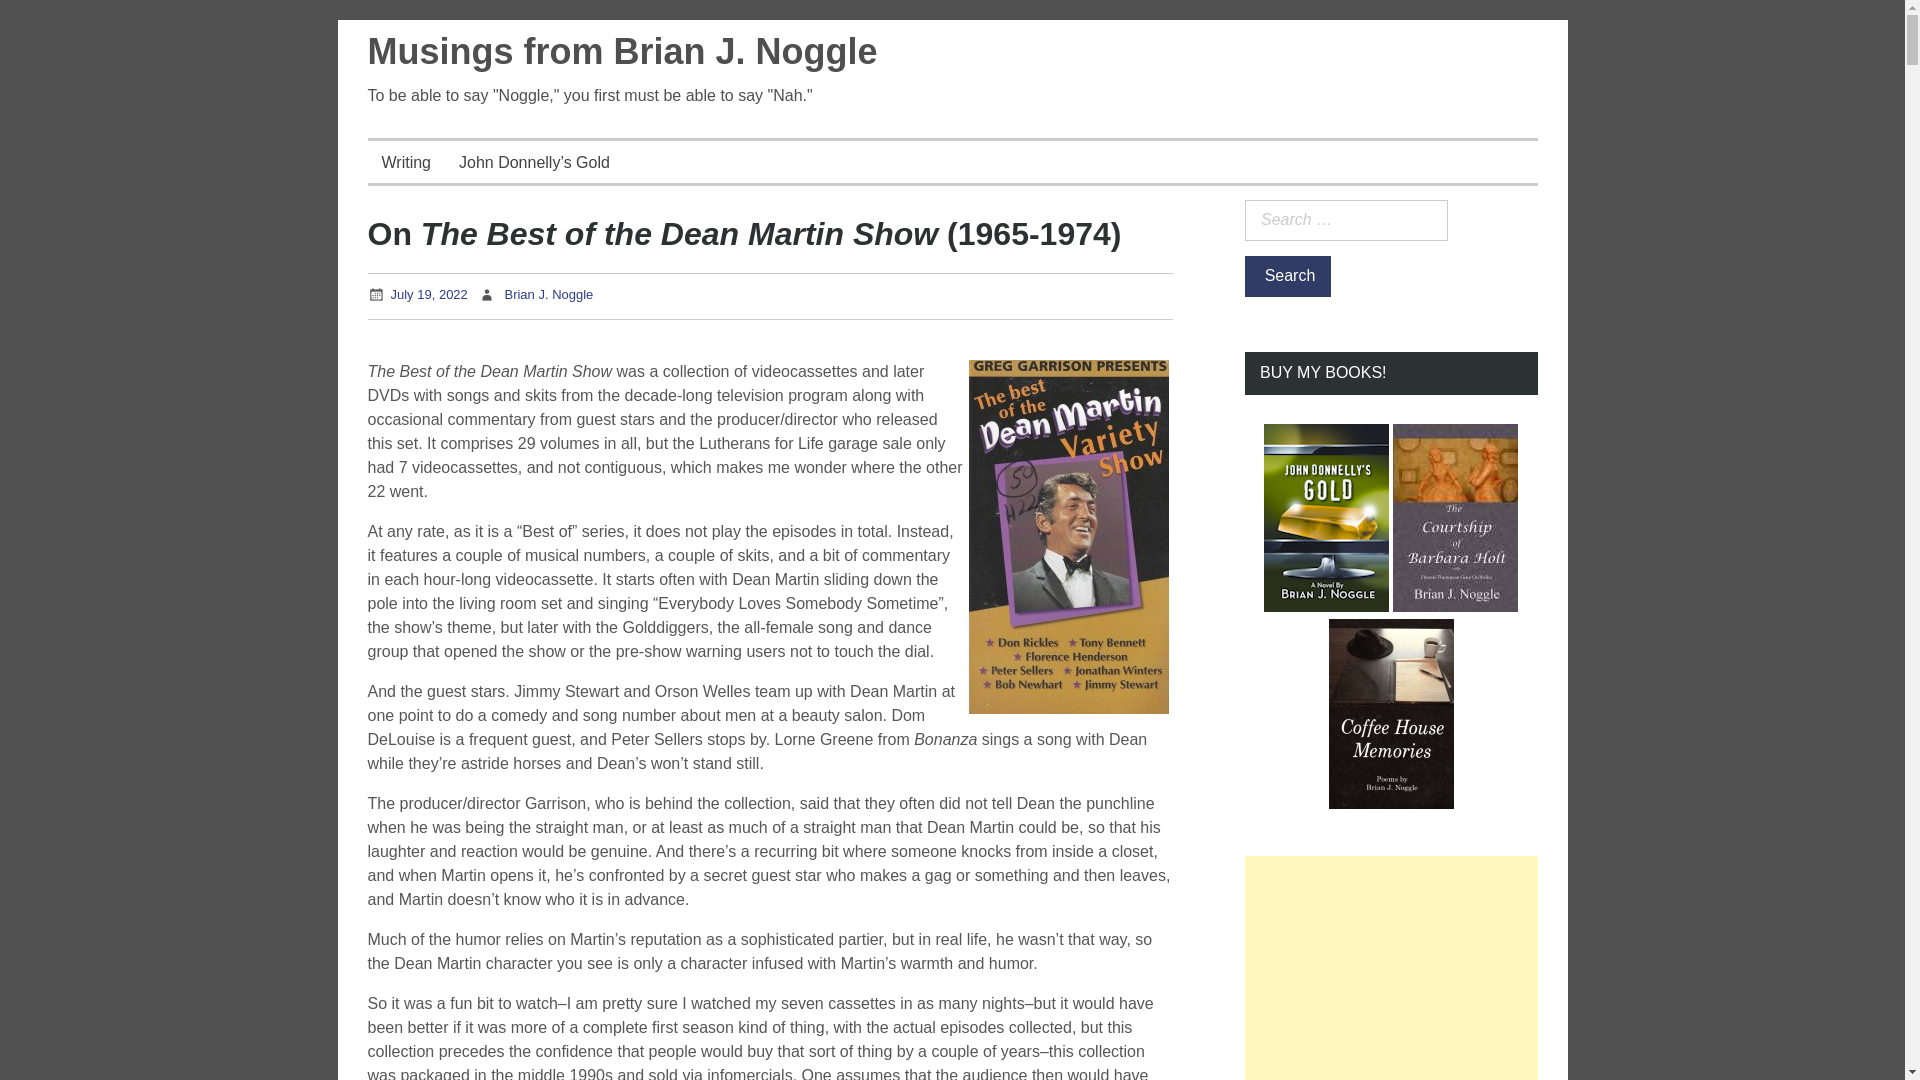 The image size is (1920, 1080). Describe the element at coordinates (1390, 968) in the screenshot. I see `Advertisement` at that location.